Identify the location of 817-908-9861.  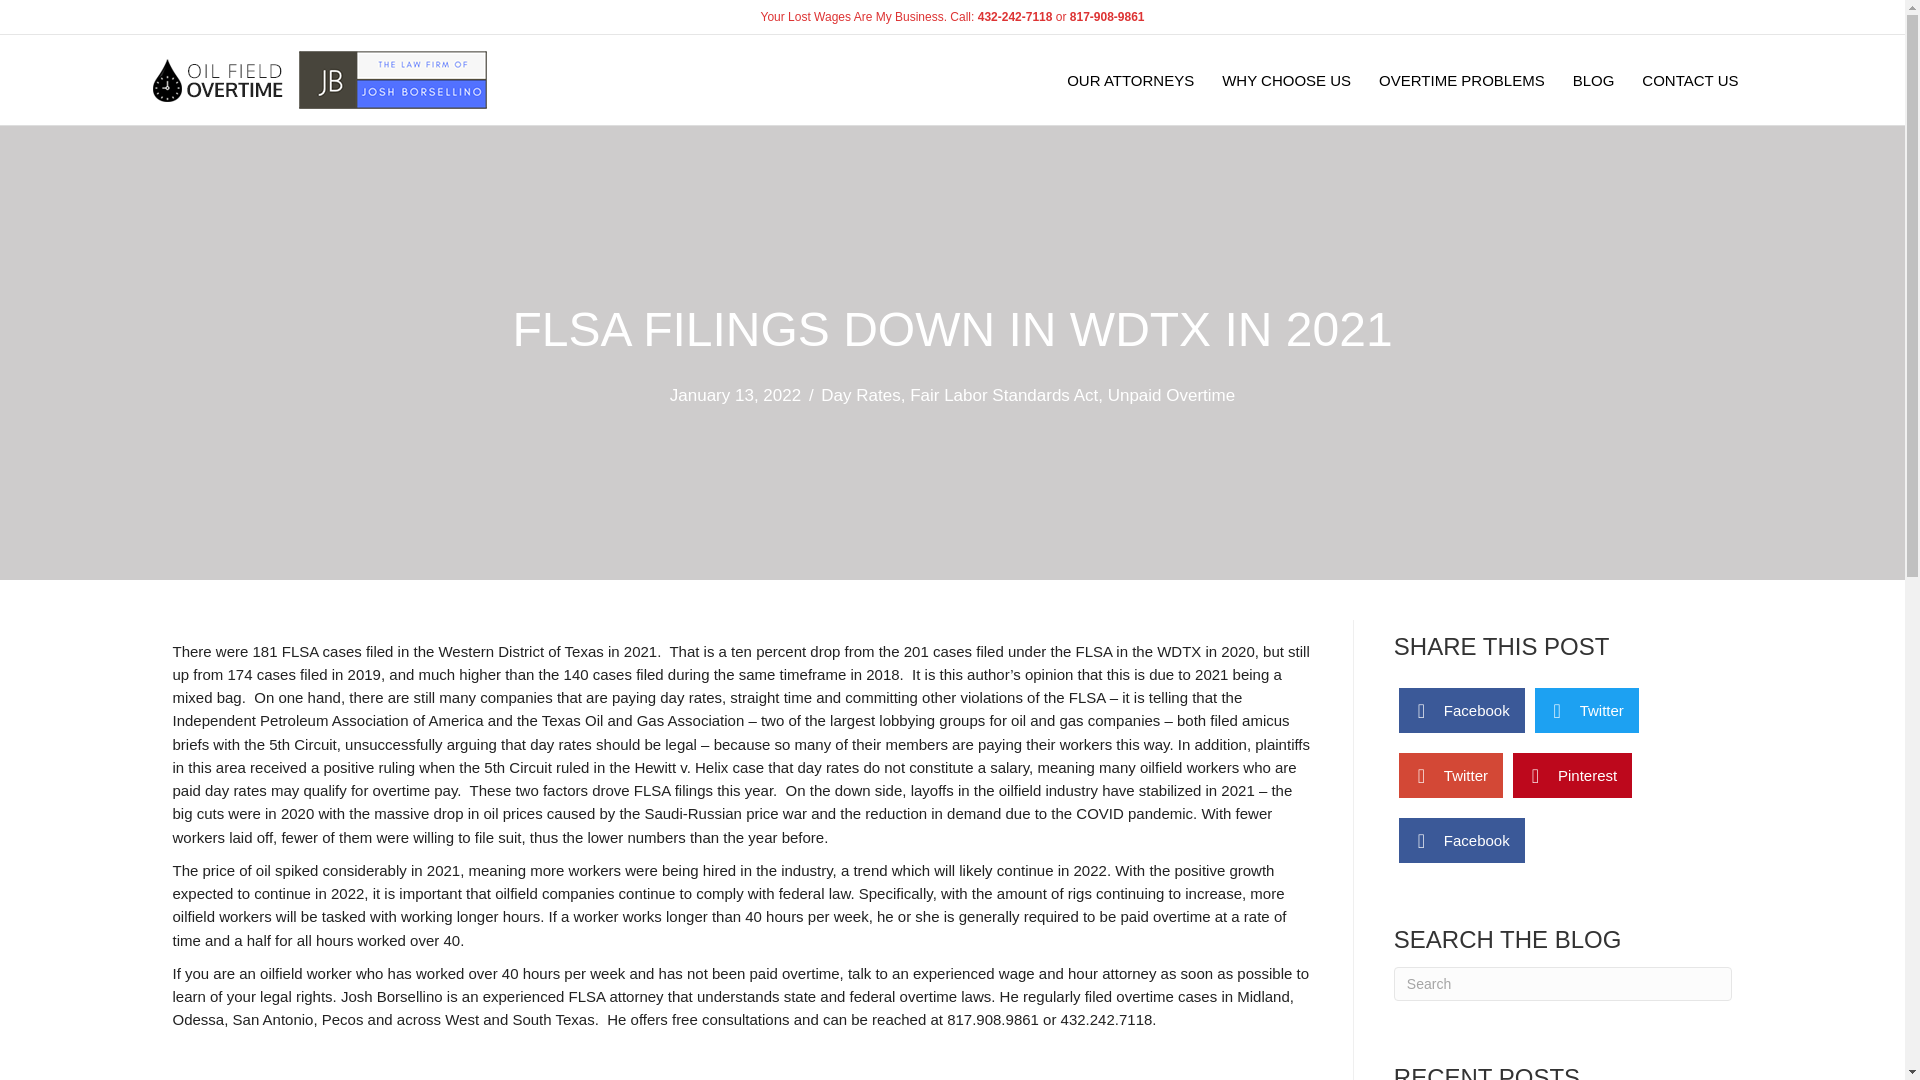
(1106, 16).